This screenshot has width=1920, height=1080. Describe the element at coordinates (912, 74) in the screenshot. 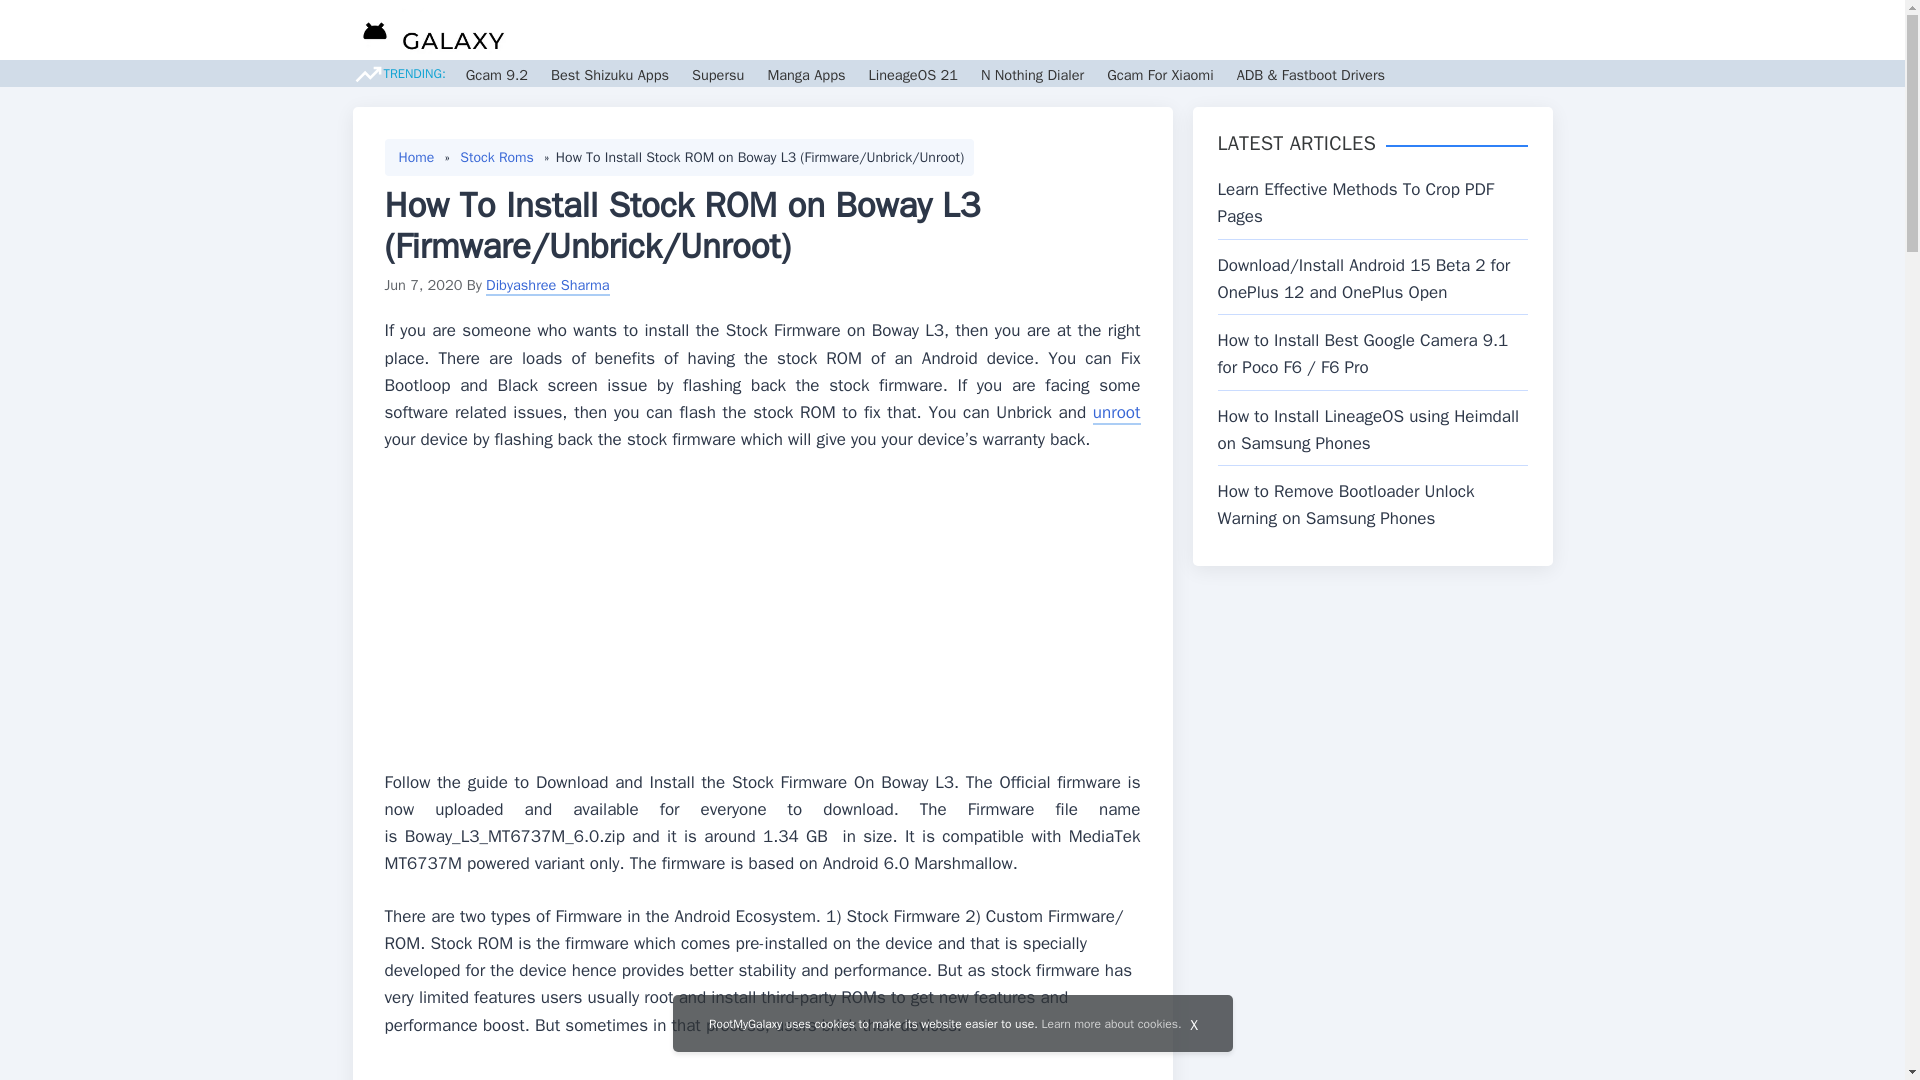

I see `LineageOS 21` at that location.